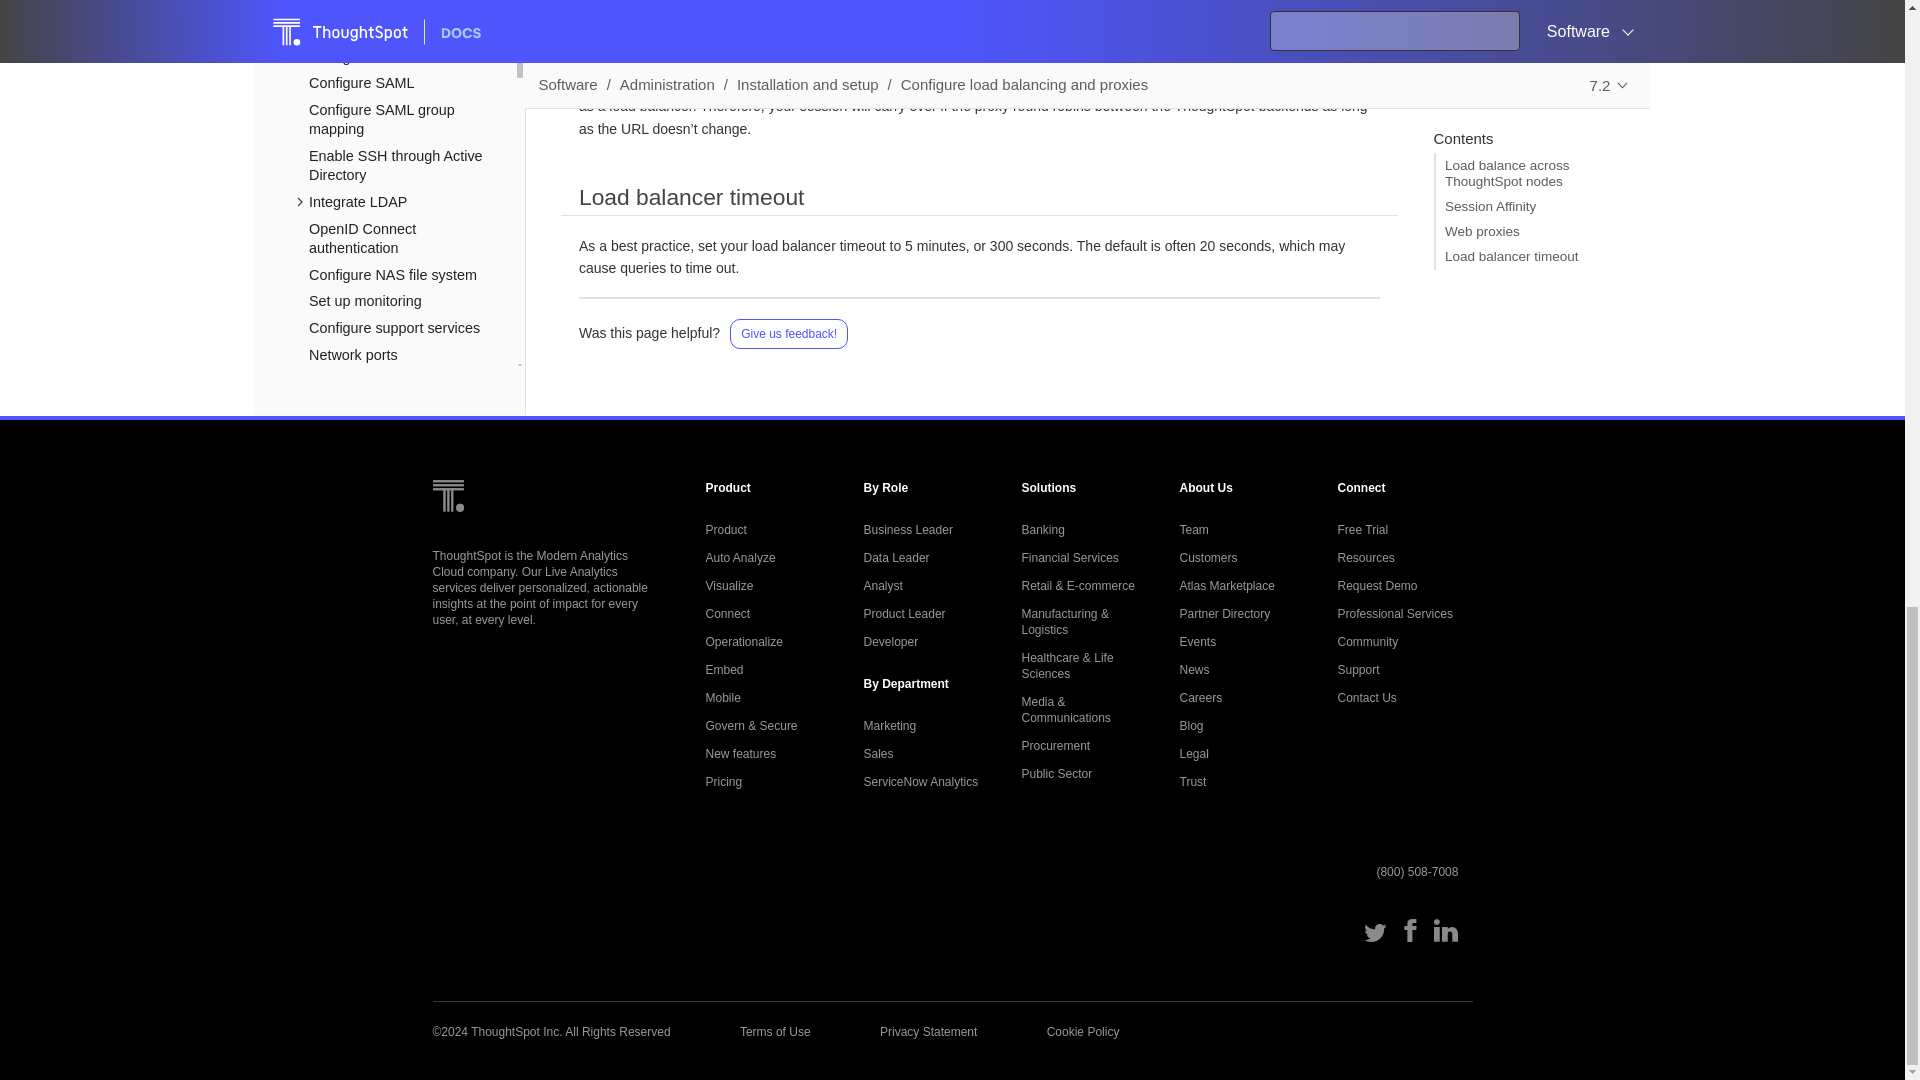 Image resolution: width=1920 pixels, height=1080 pixels. Describe the element at coordinates (1410, 938) in the screenshot. I see `Thoughtspot on Facebook` at that location.